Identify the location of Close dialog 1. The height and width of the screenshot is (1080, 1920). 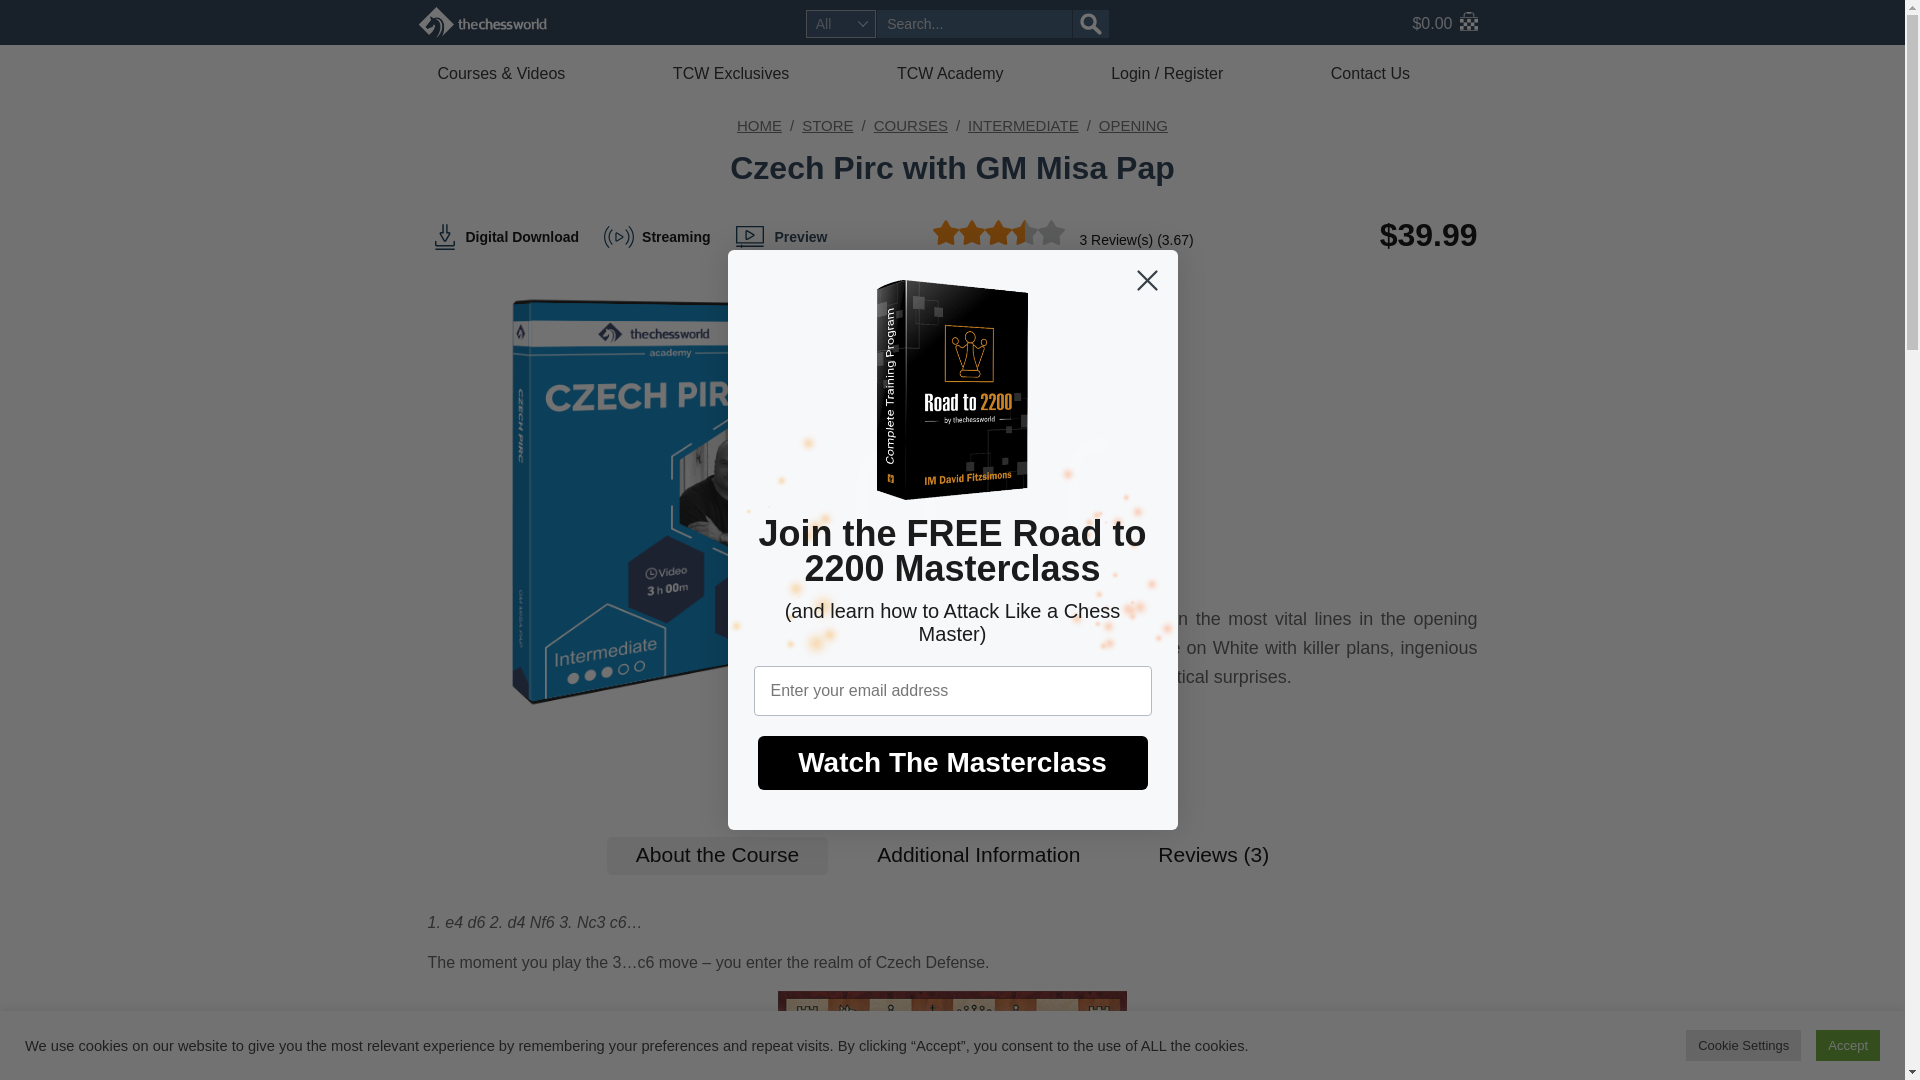
(1146, 280).